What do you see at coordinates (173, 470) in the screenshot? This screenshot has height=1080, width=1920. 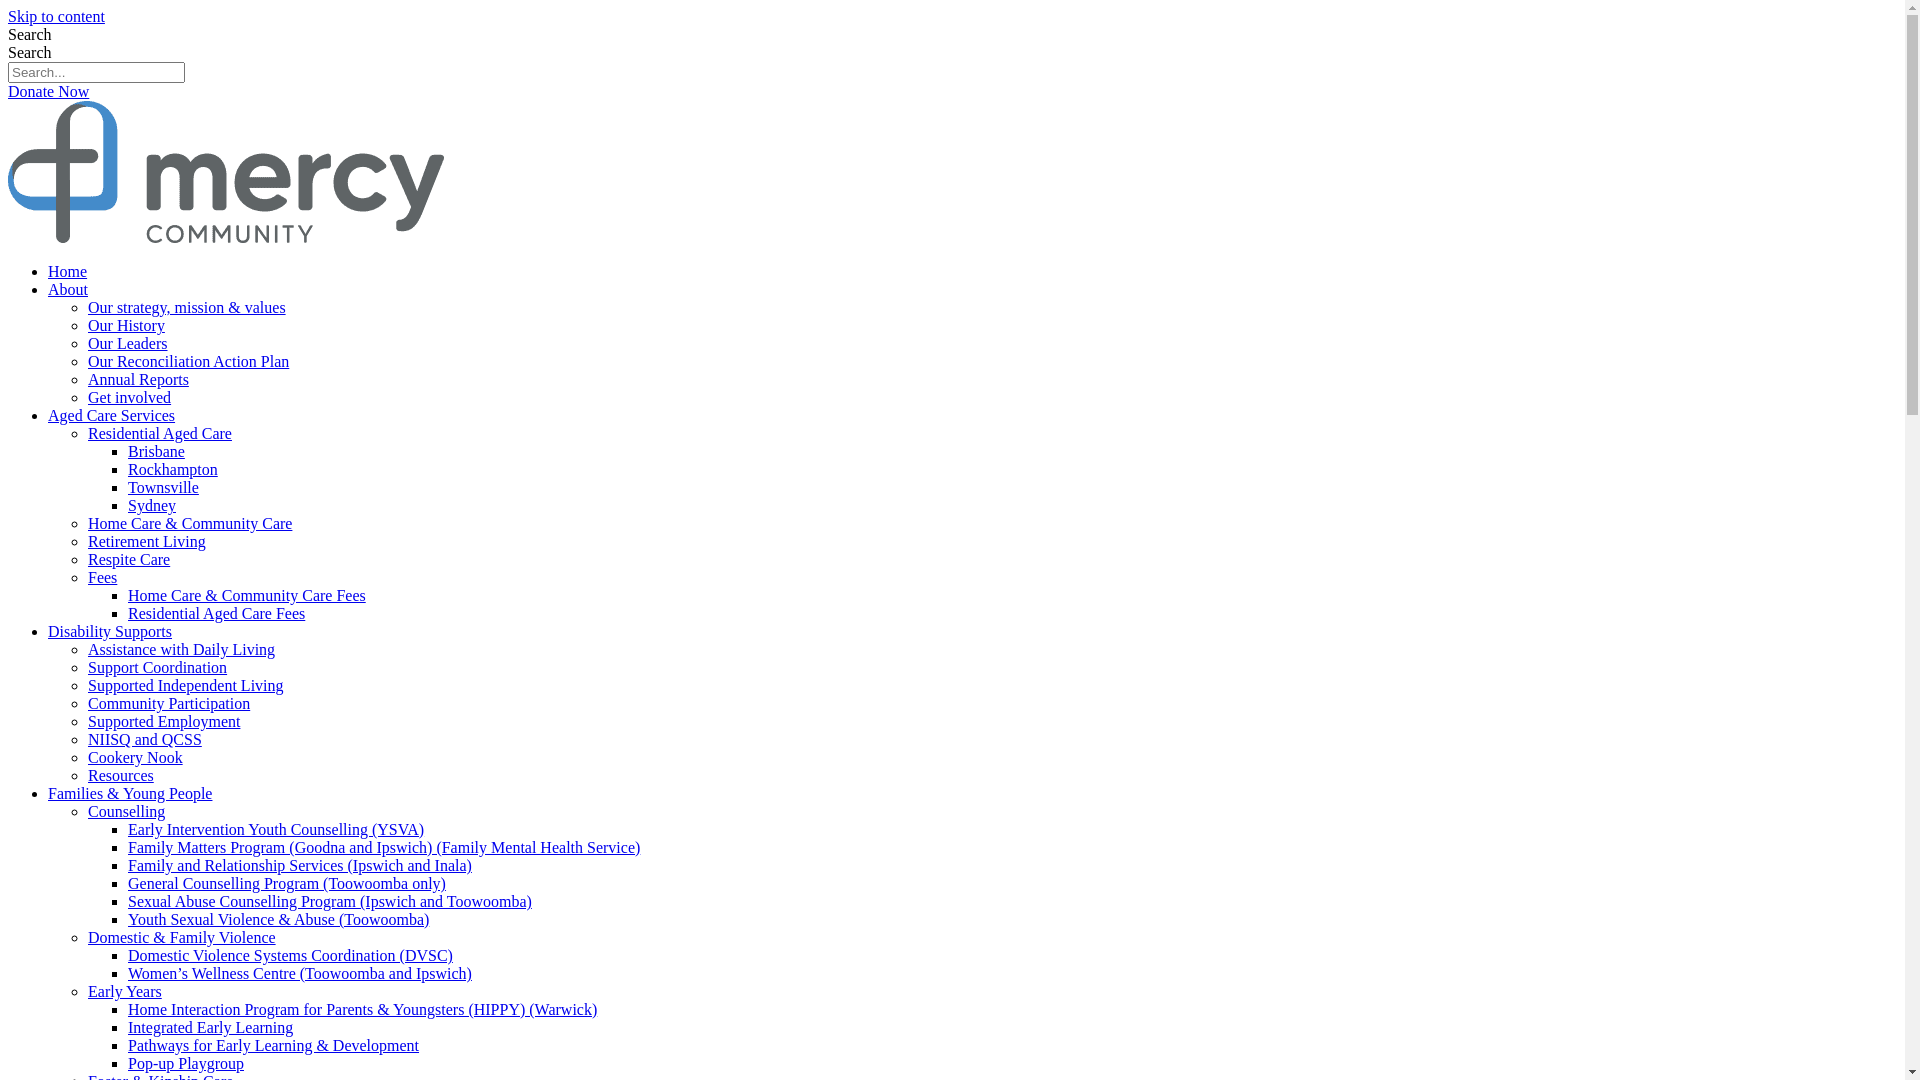 I see `Rockhampton` at bounding box center [173, 470].